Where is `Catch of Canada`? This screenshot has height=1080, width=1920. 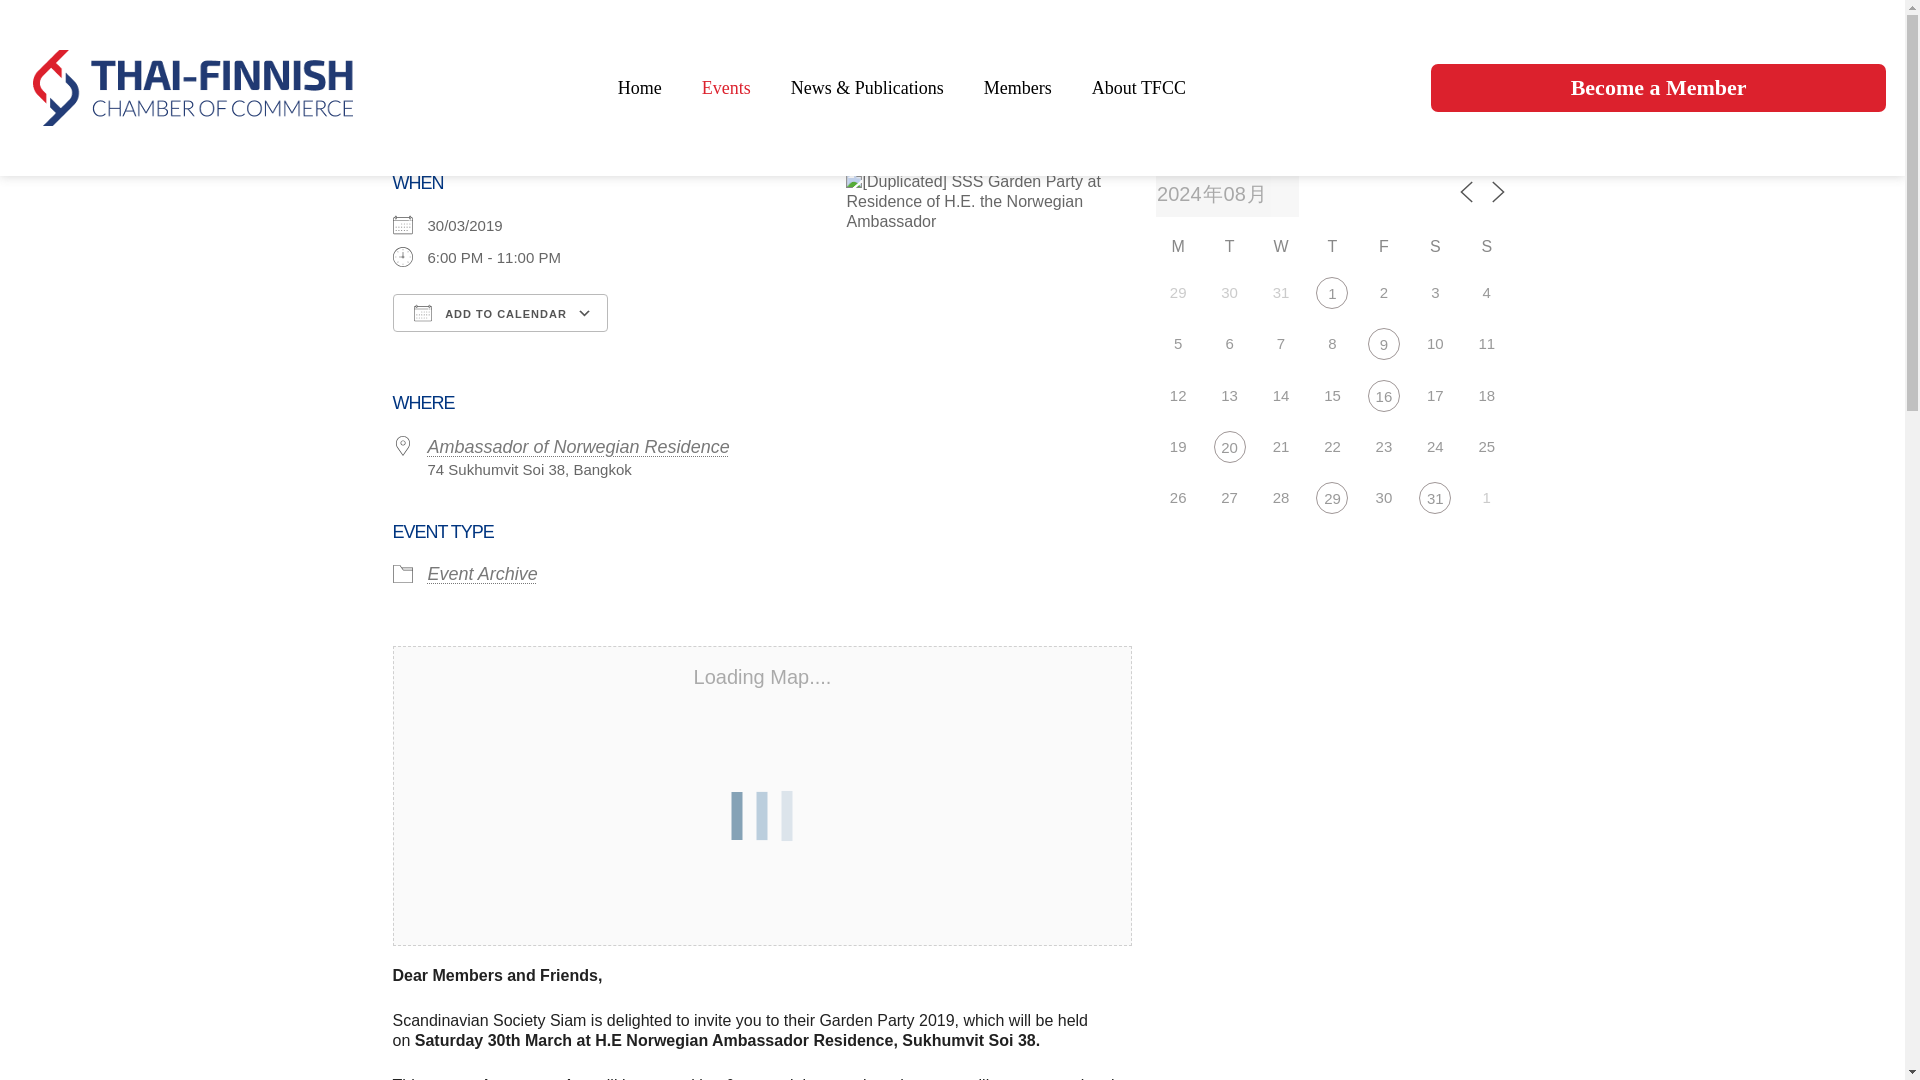
Catch of Canada is located at coordinates (1230, 446).